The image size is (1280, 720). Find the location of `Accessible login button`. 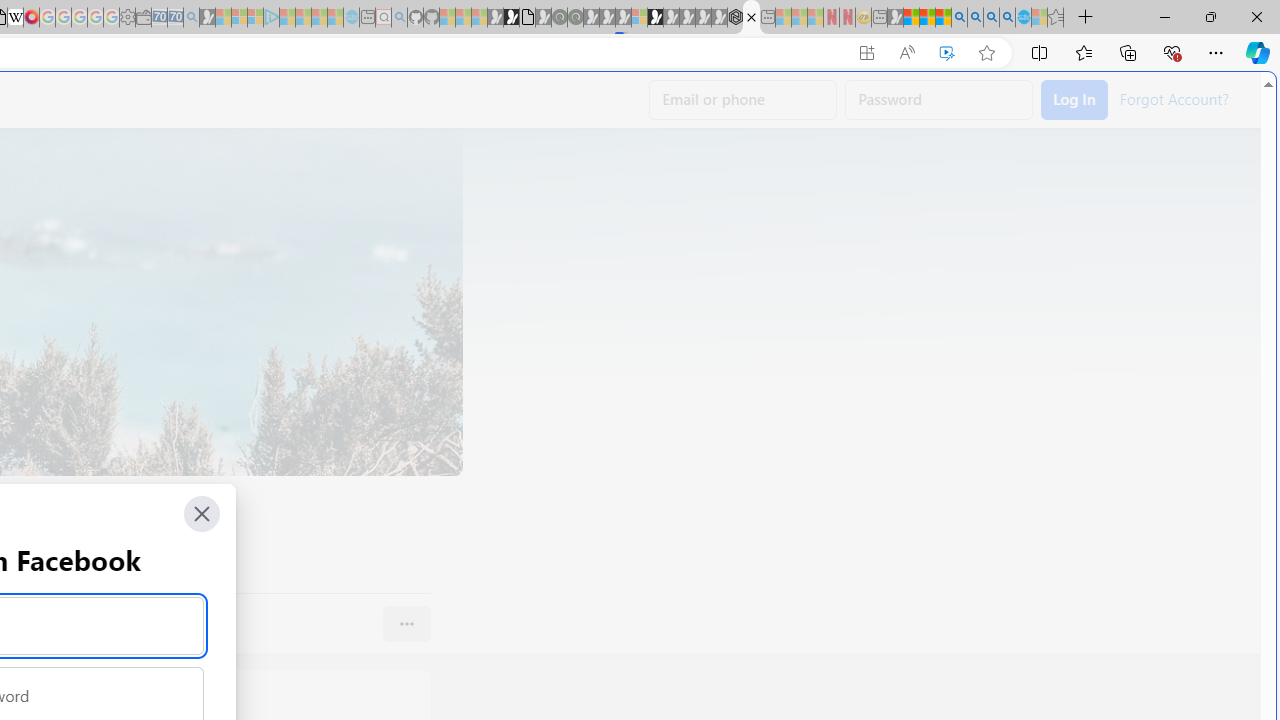

Accessible login button is located at coordinates (1074, 100).